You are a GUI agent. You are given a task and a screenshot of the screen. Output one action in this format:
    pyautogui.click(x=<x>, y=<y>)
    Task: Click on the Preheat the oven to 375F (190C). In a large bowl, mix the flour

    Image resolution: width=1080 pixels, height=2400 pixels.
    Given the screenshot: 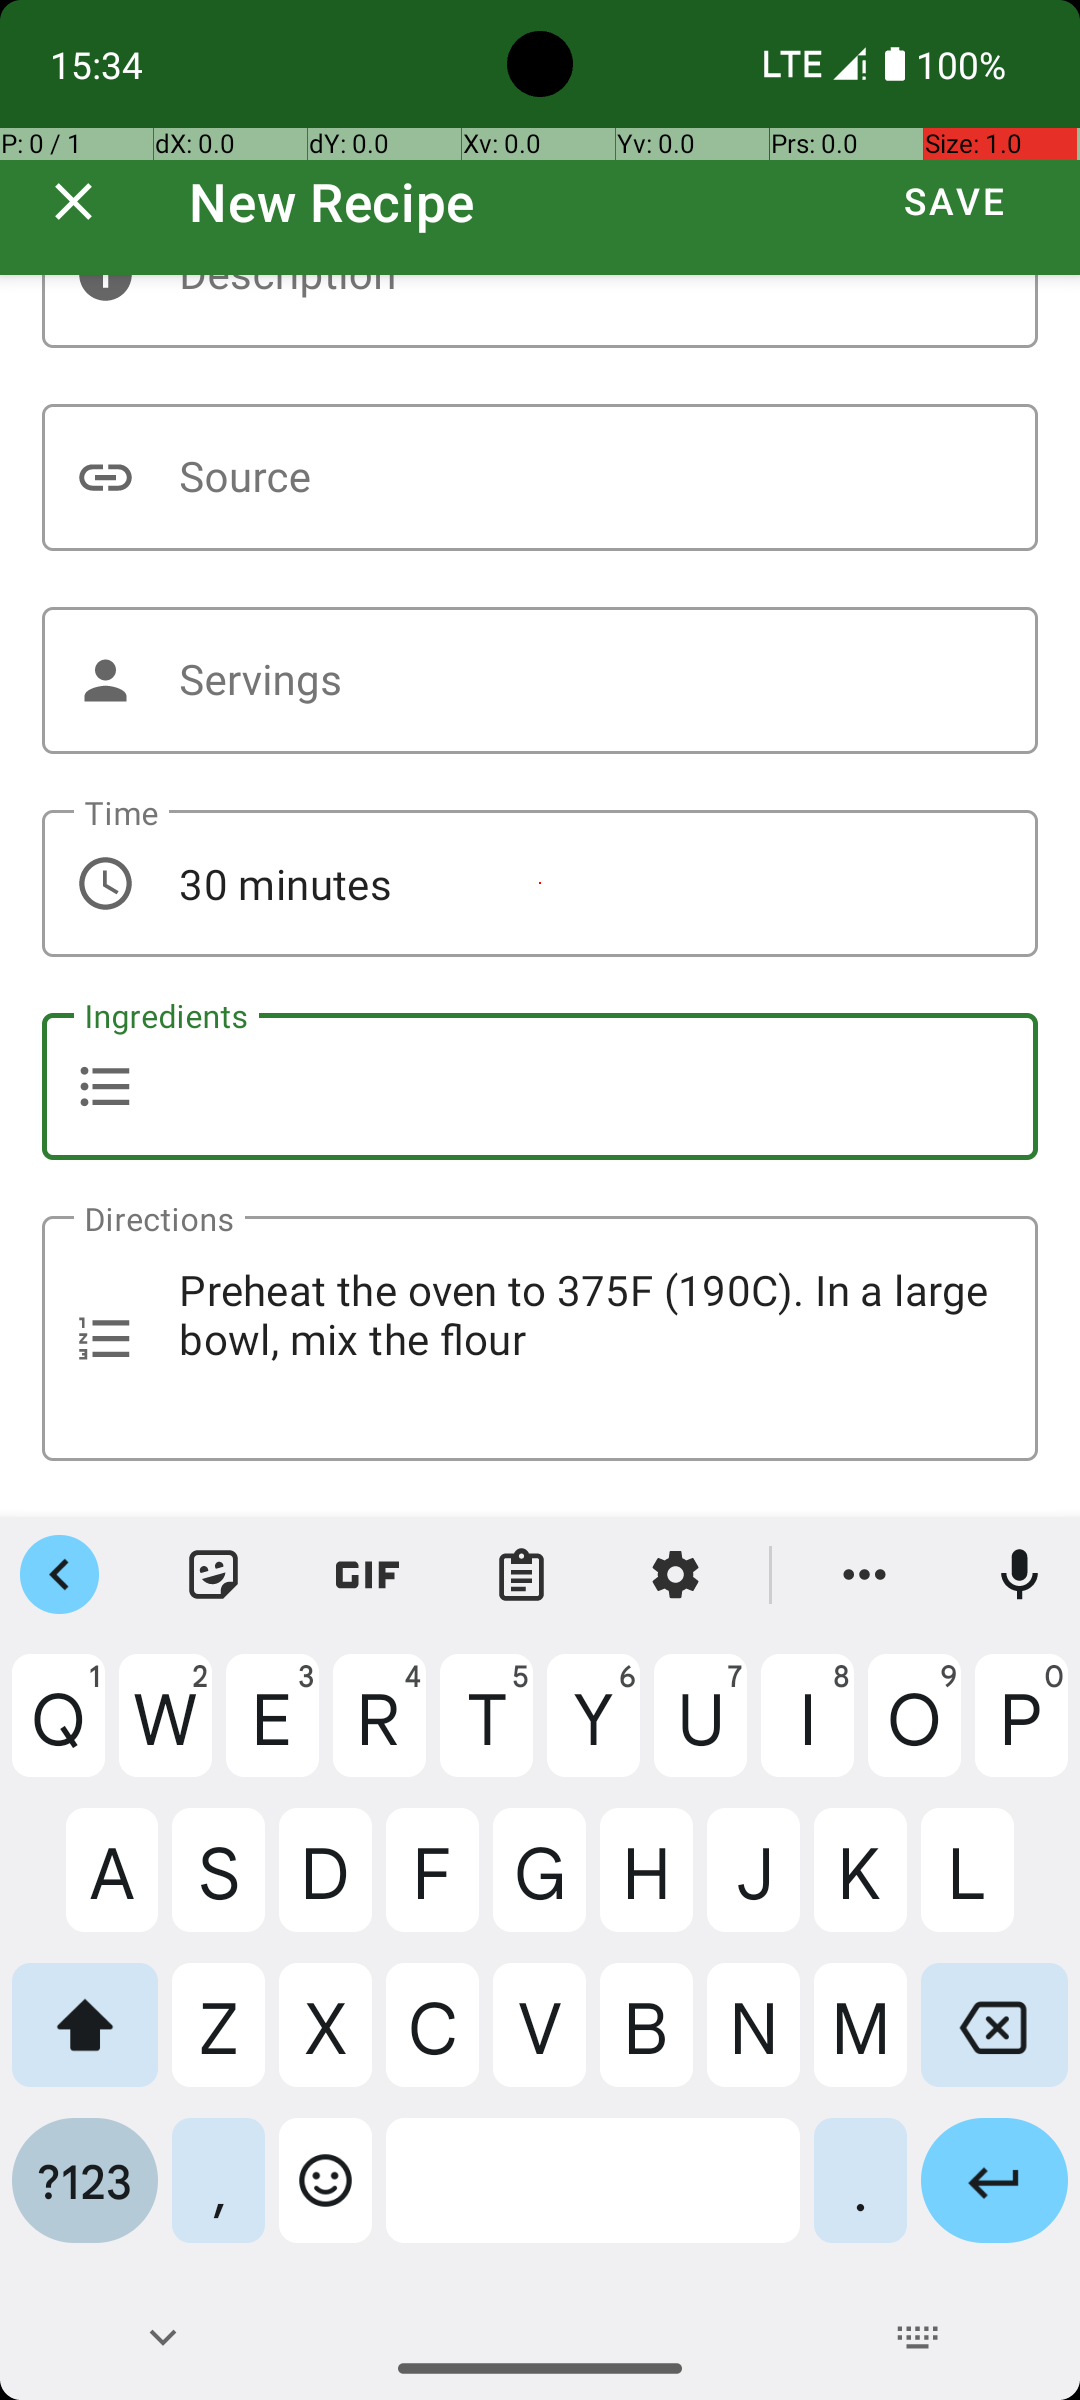 What is the action you would take?
    pyautogui.click(x=540, y=1338)
    